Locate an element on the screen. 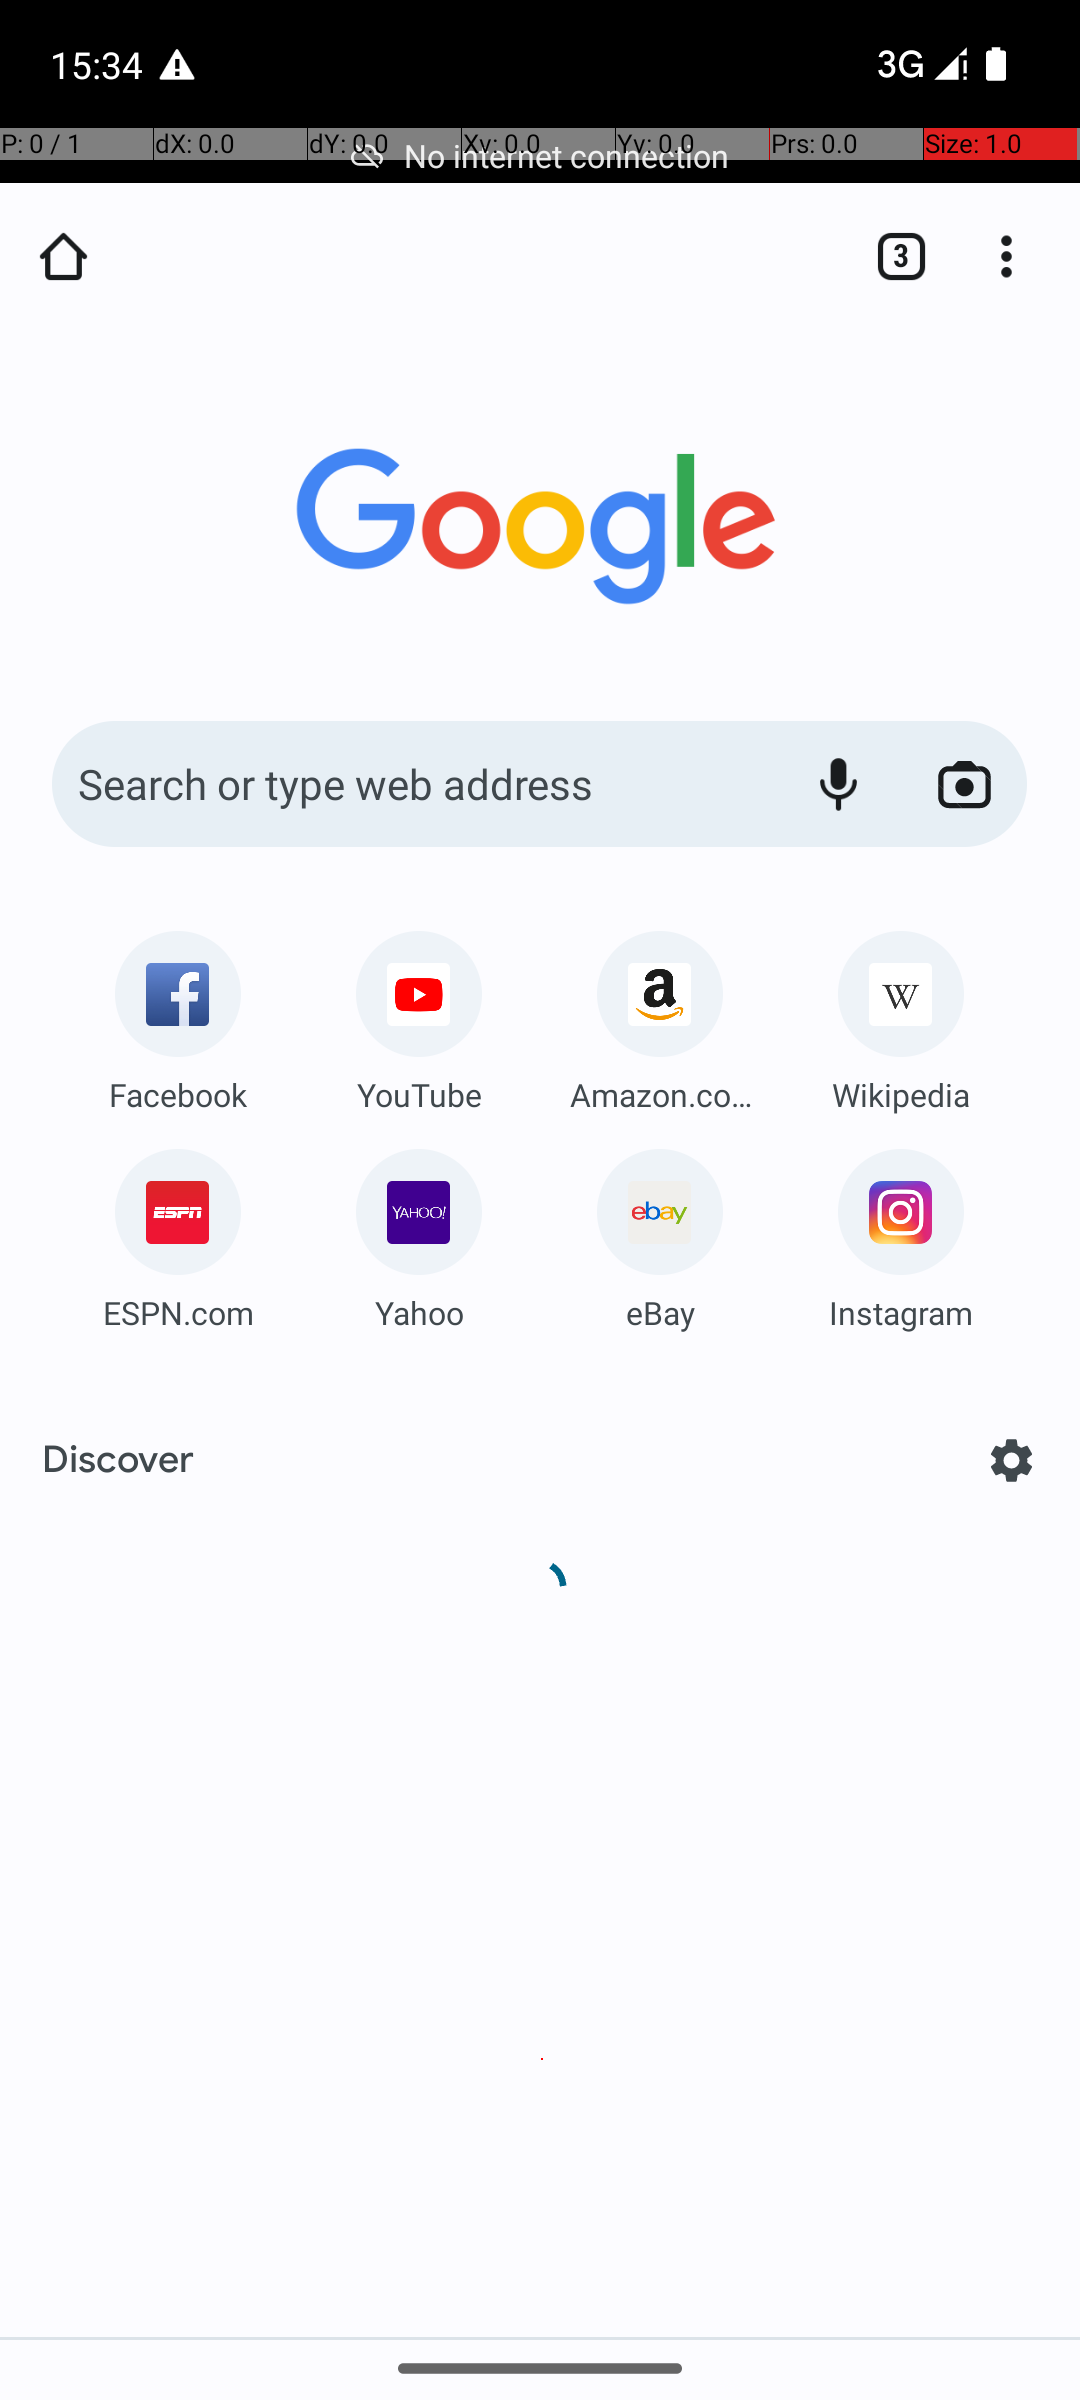  Navigate: Instagram: www.instagram.com is located at coordinates (901, 1232).